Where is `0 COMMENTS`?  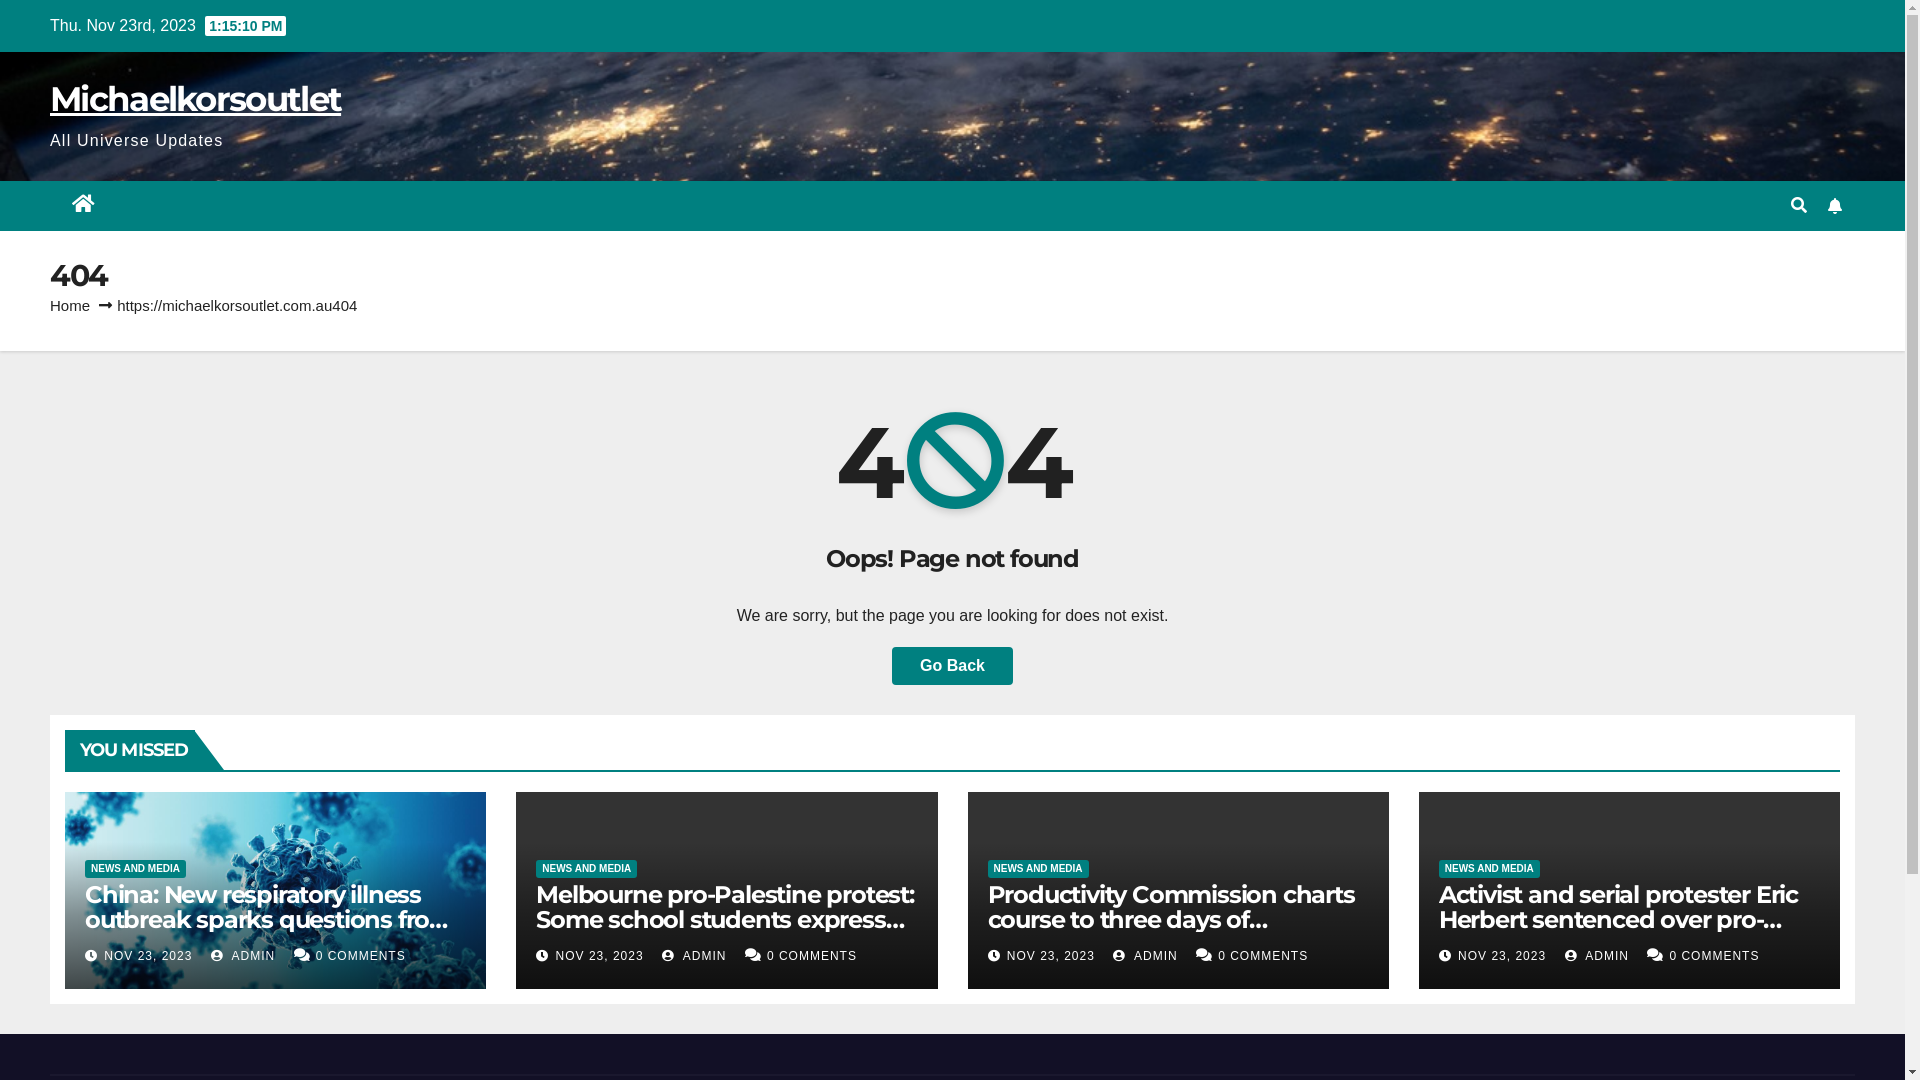 0 COMMENTS is located at coordinates (361, 956).